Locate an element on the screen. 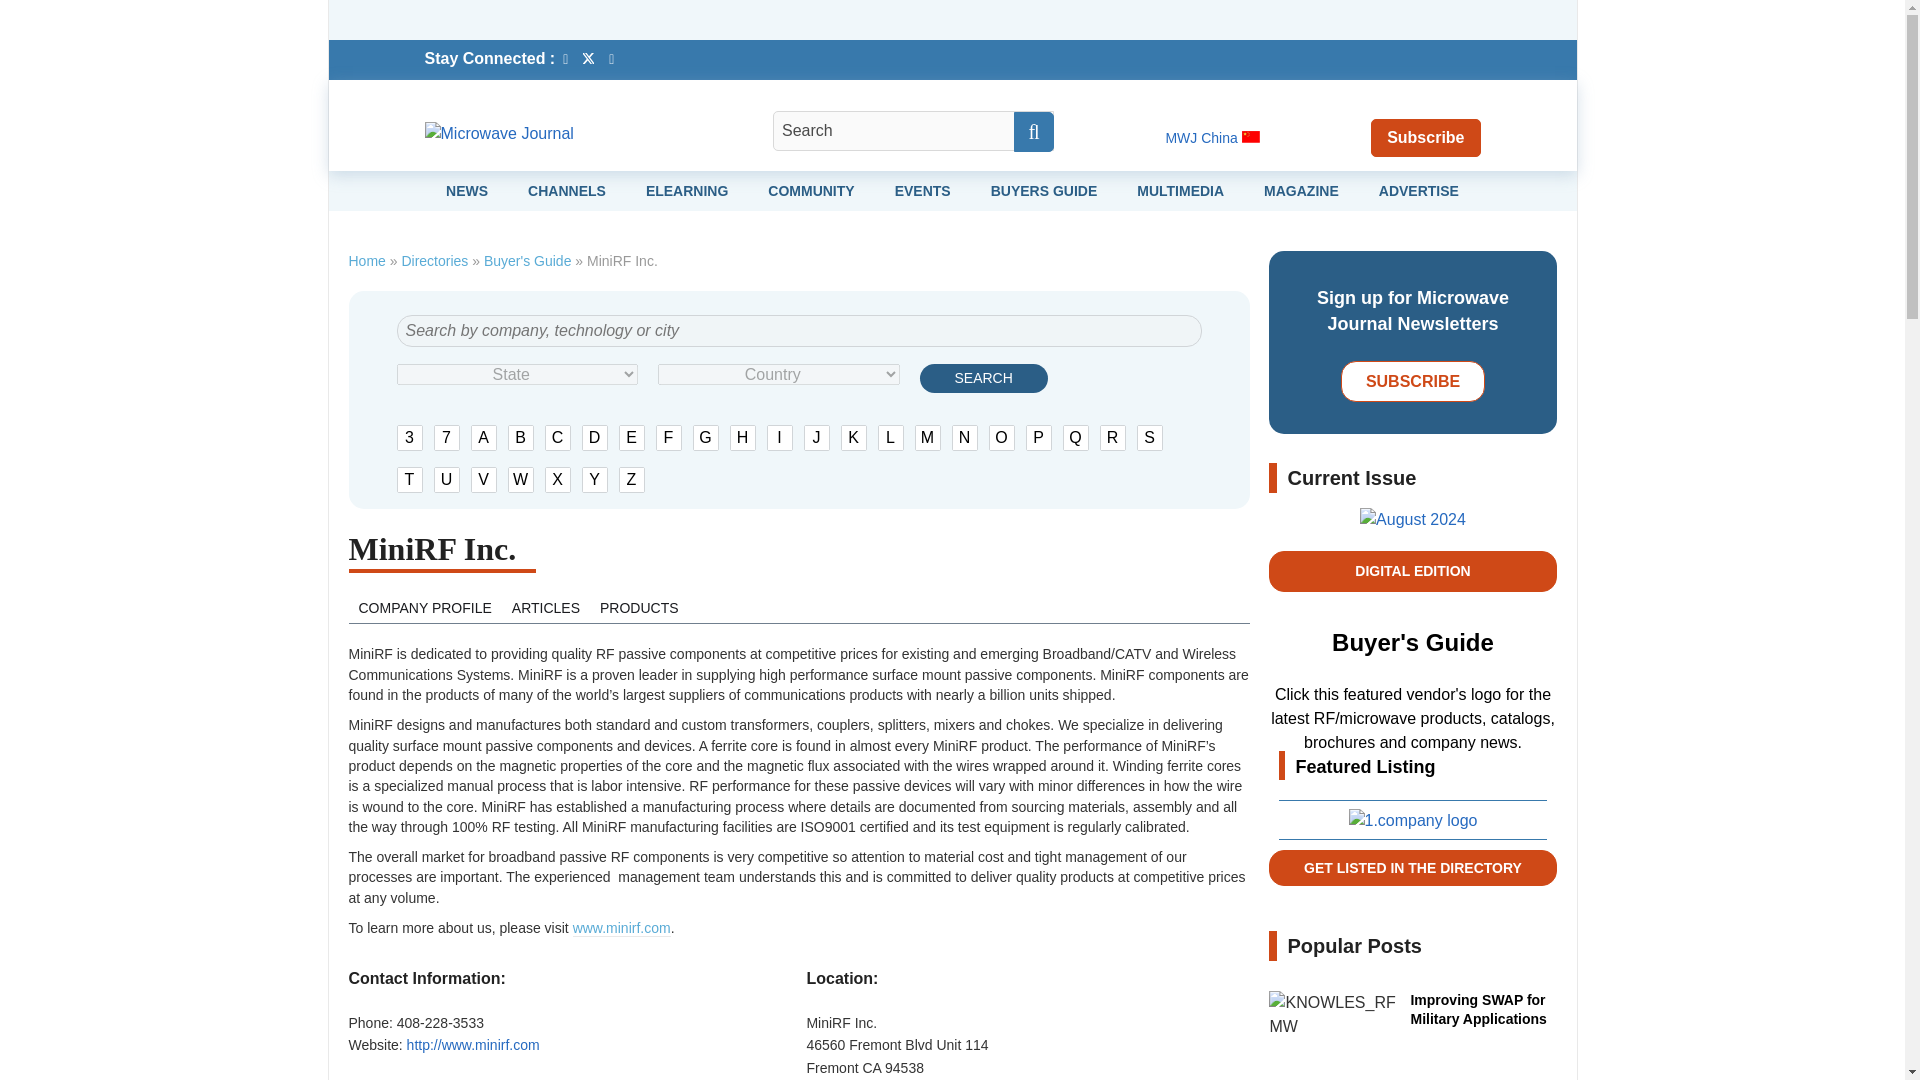  ELEARNING is located at coordinates (686, 190).